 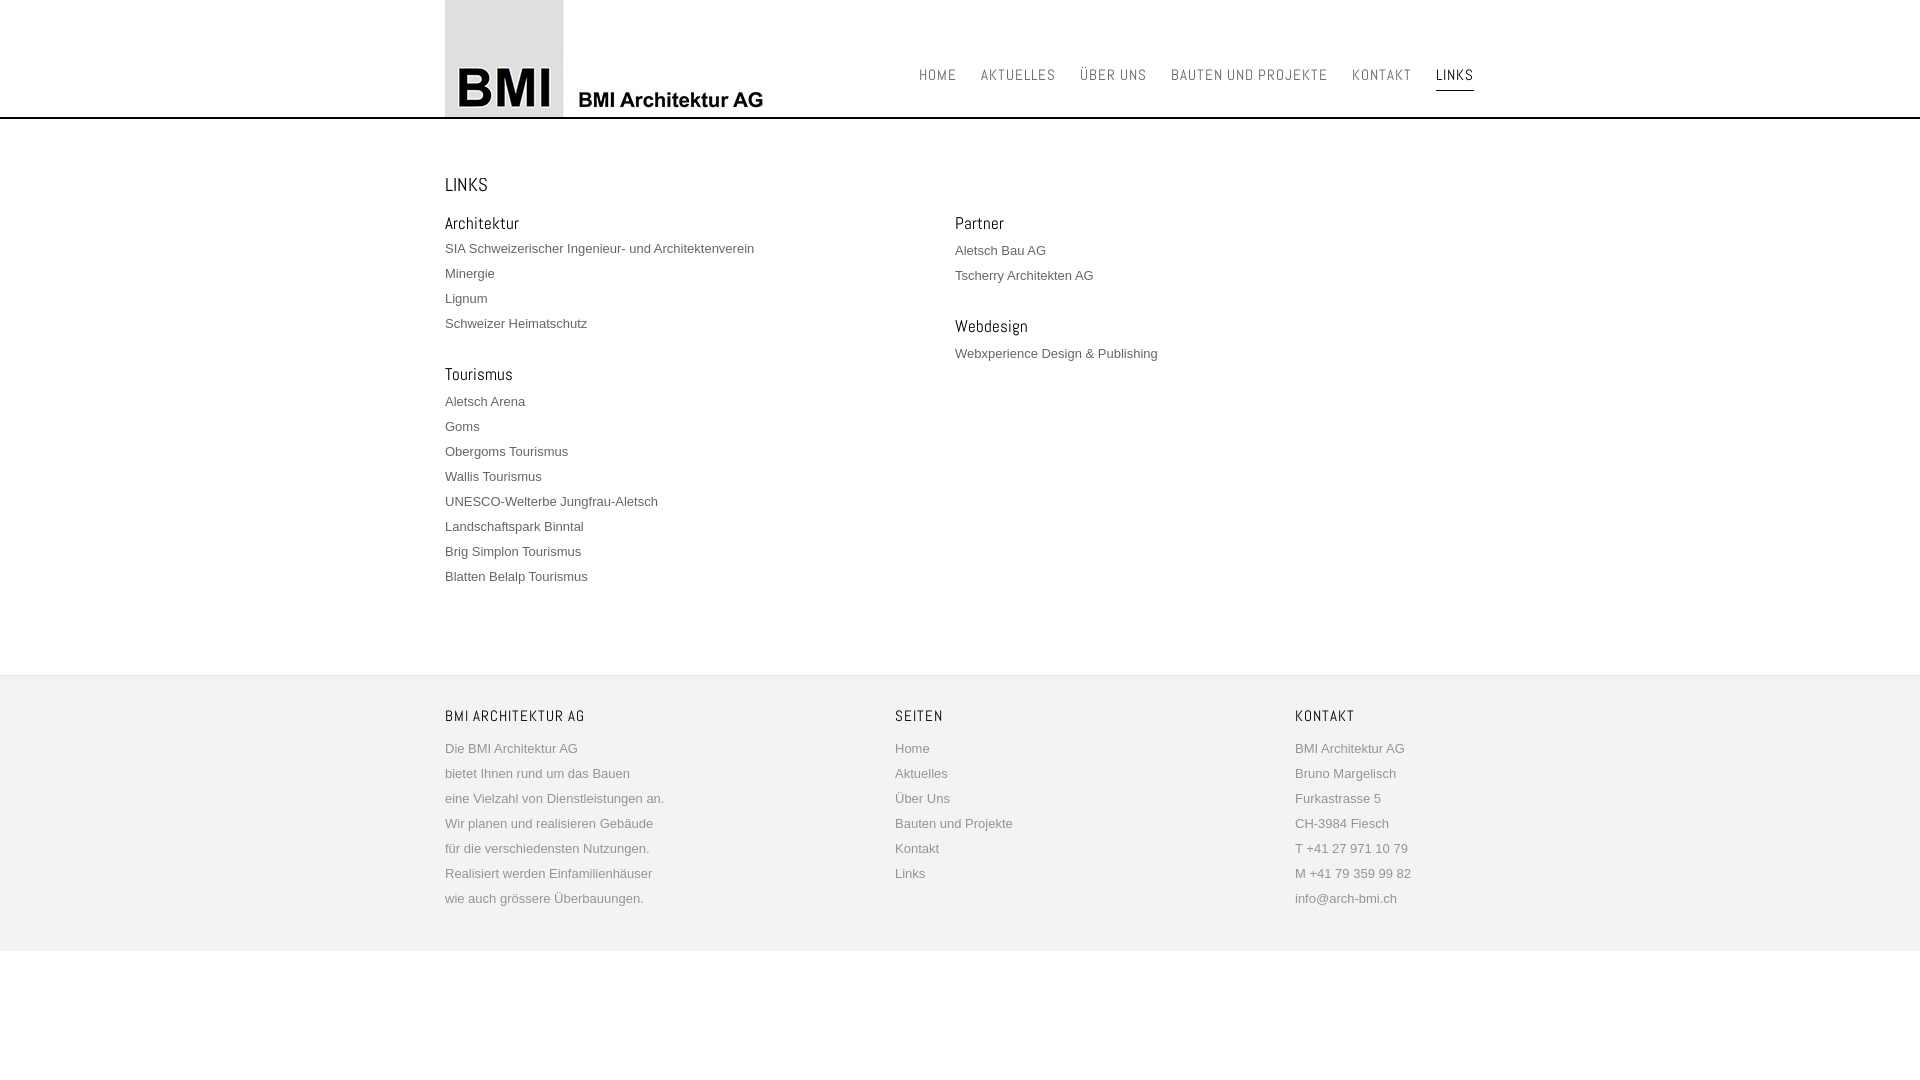 I want to click on Aletsch Bau AG, so click(x=1000, y=250).